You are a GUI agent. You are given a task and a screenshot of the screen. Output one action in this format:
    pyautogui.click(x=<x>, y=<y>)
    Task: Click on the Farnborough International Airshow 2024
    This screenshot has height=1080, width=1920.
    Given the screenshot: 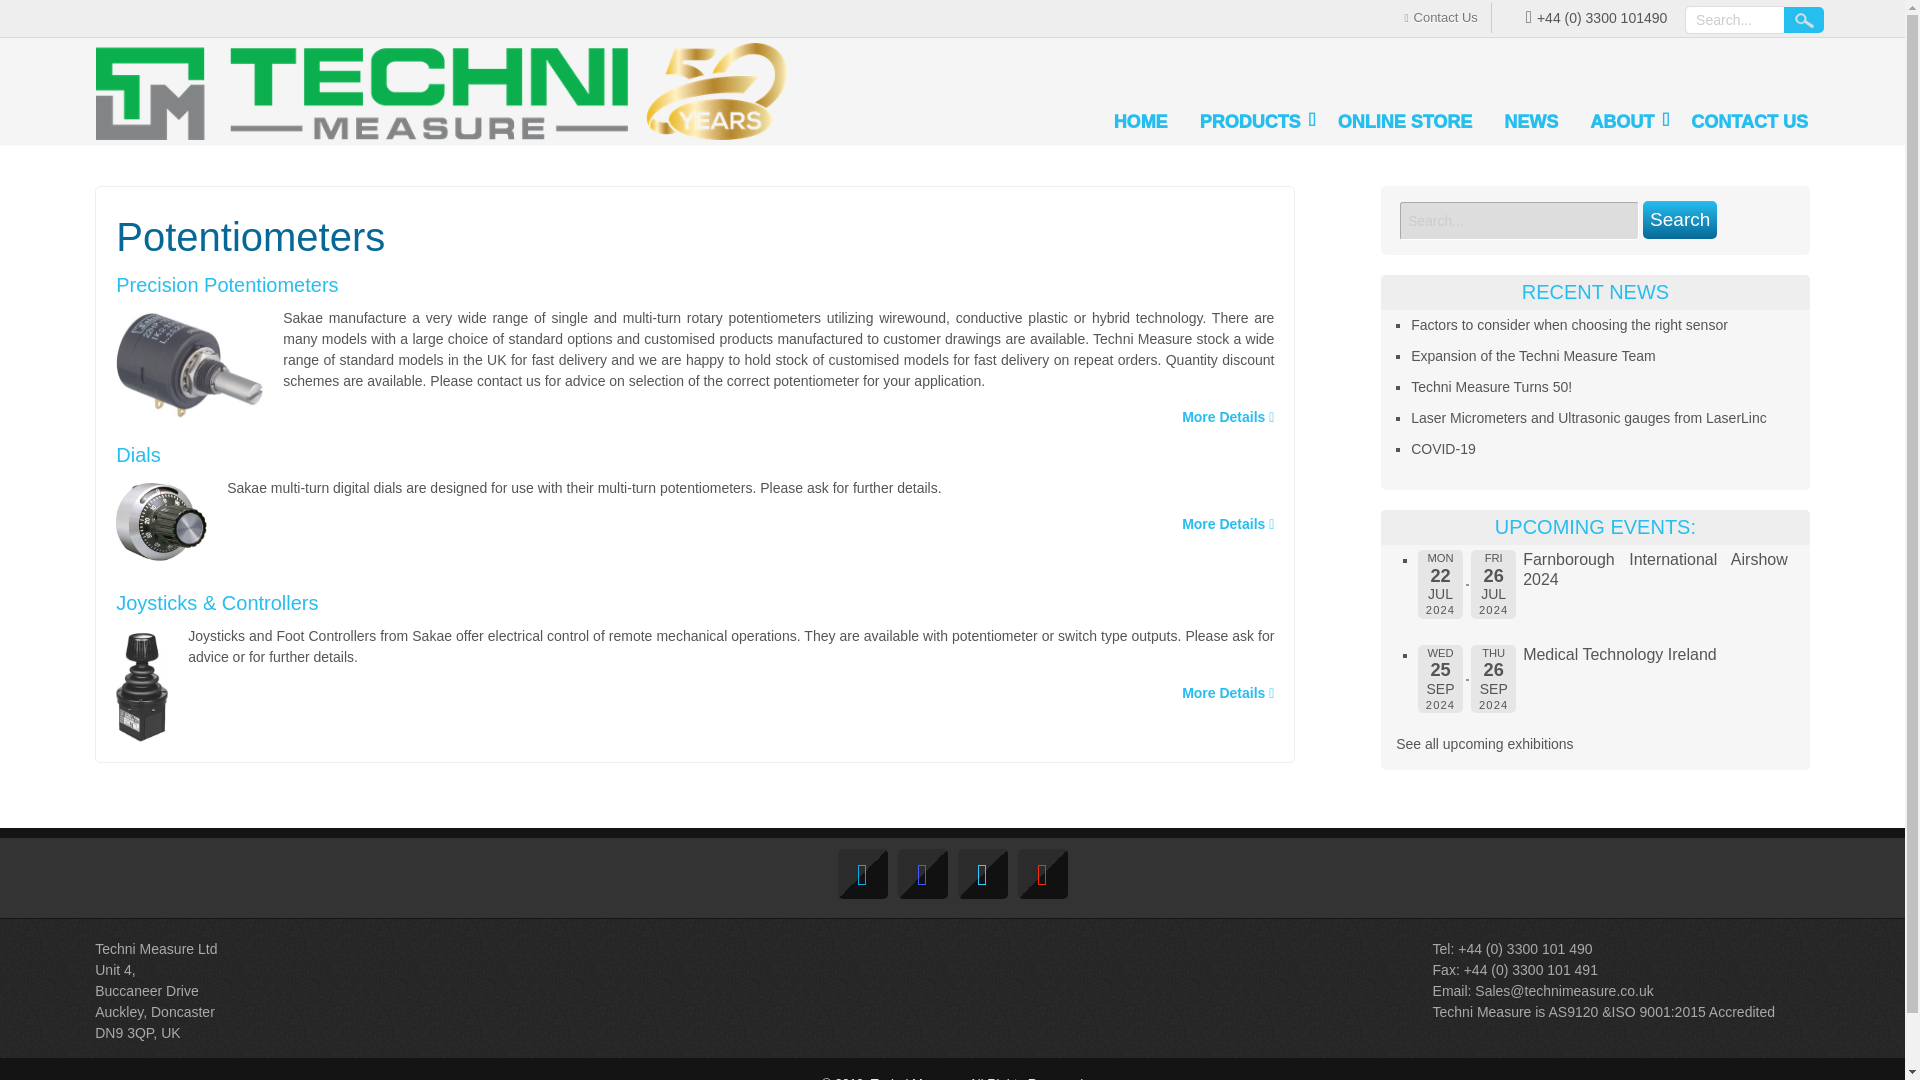 What is the action you would take?
    pyautogui.click(x=1654, y=568)
    